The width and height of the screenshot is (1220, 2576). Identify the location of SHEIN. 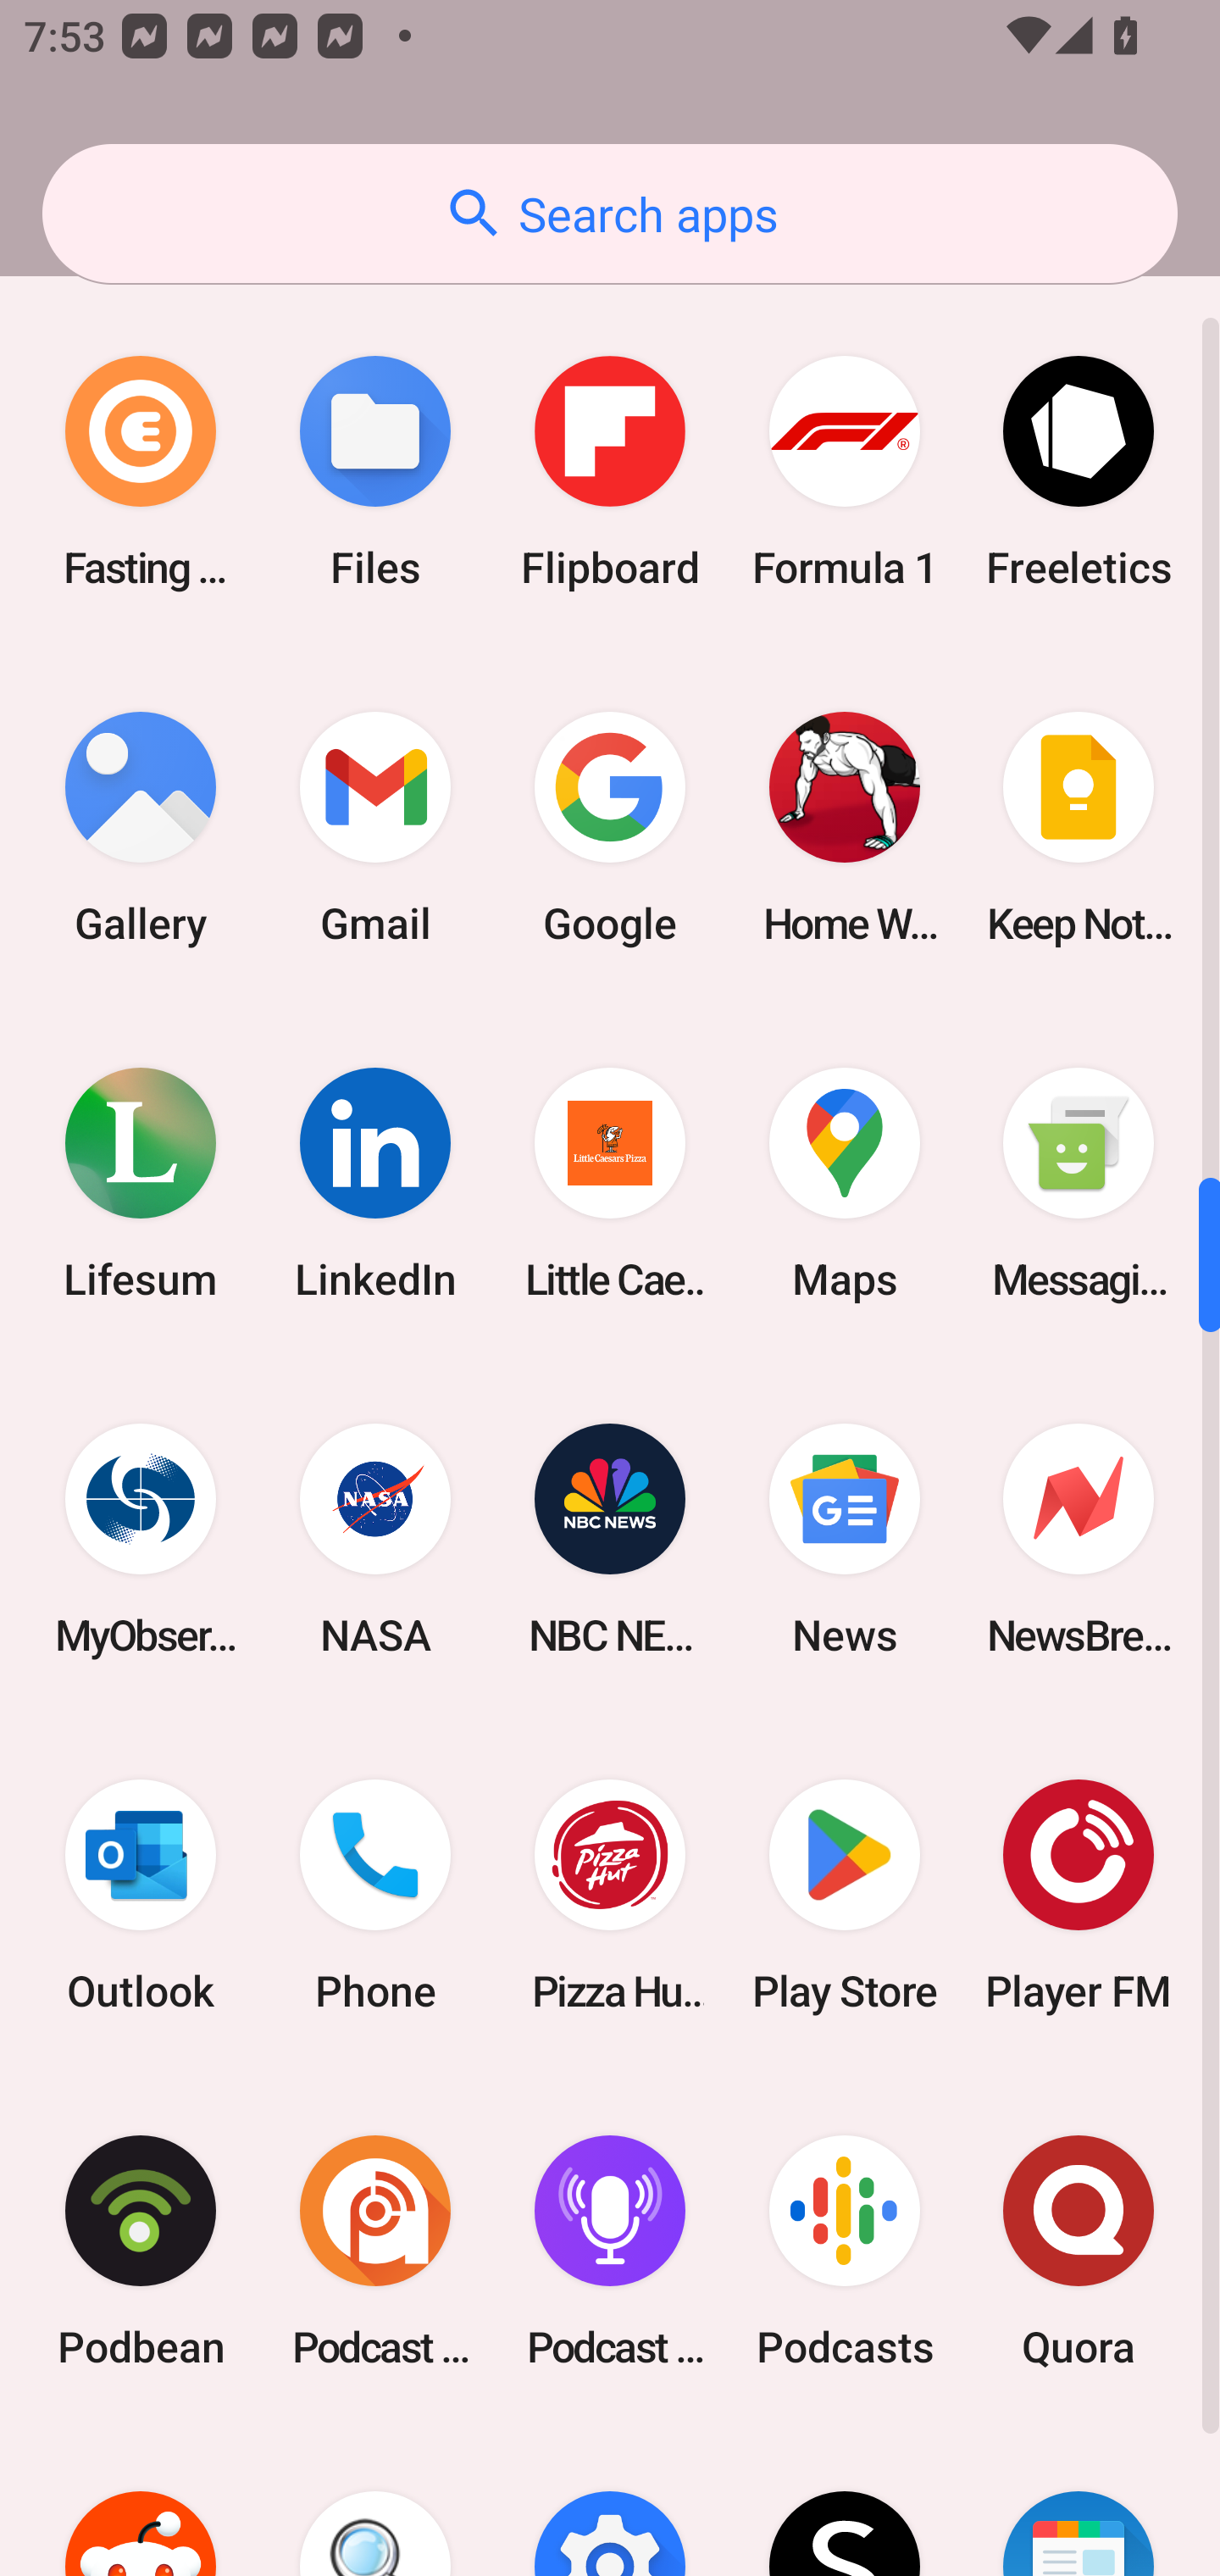
(844, 2502).